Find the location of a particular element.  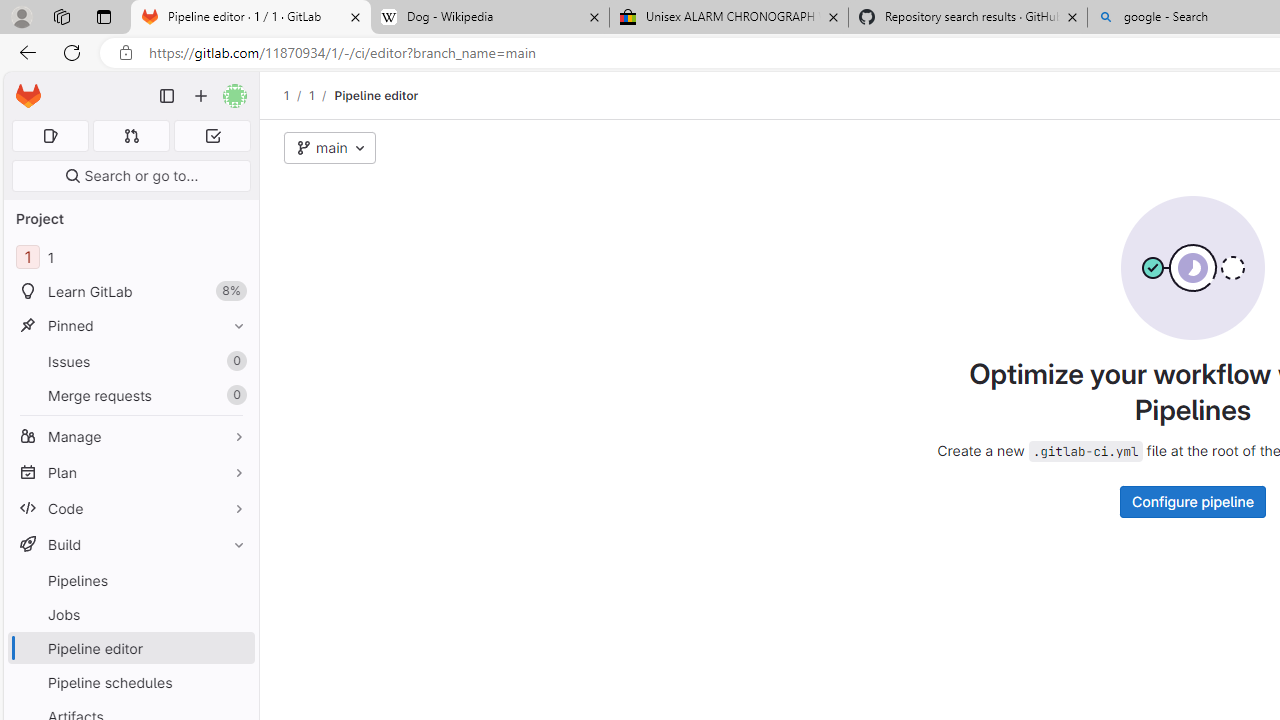

Learn GitLab8% is located at coordinates (130, 292).